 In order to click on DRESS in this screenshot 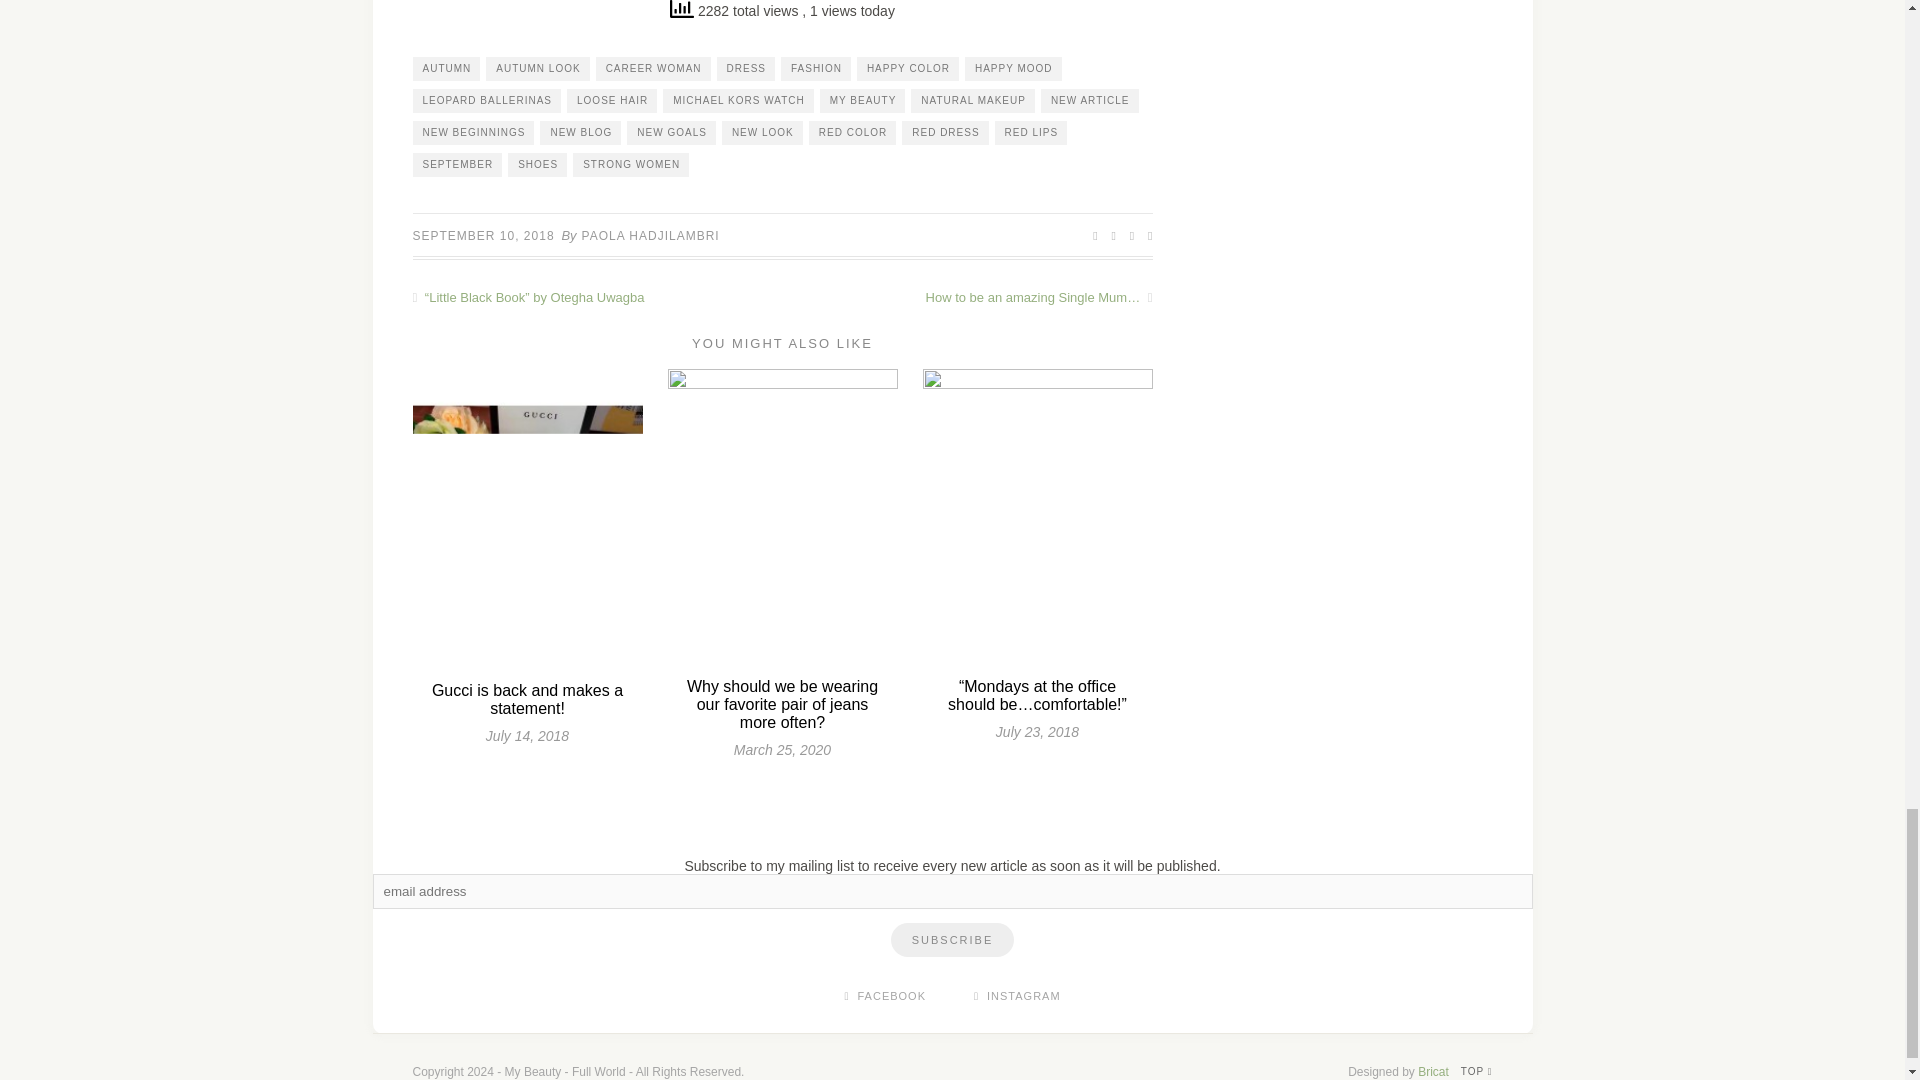, I will do `click(746, 69)`.